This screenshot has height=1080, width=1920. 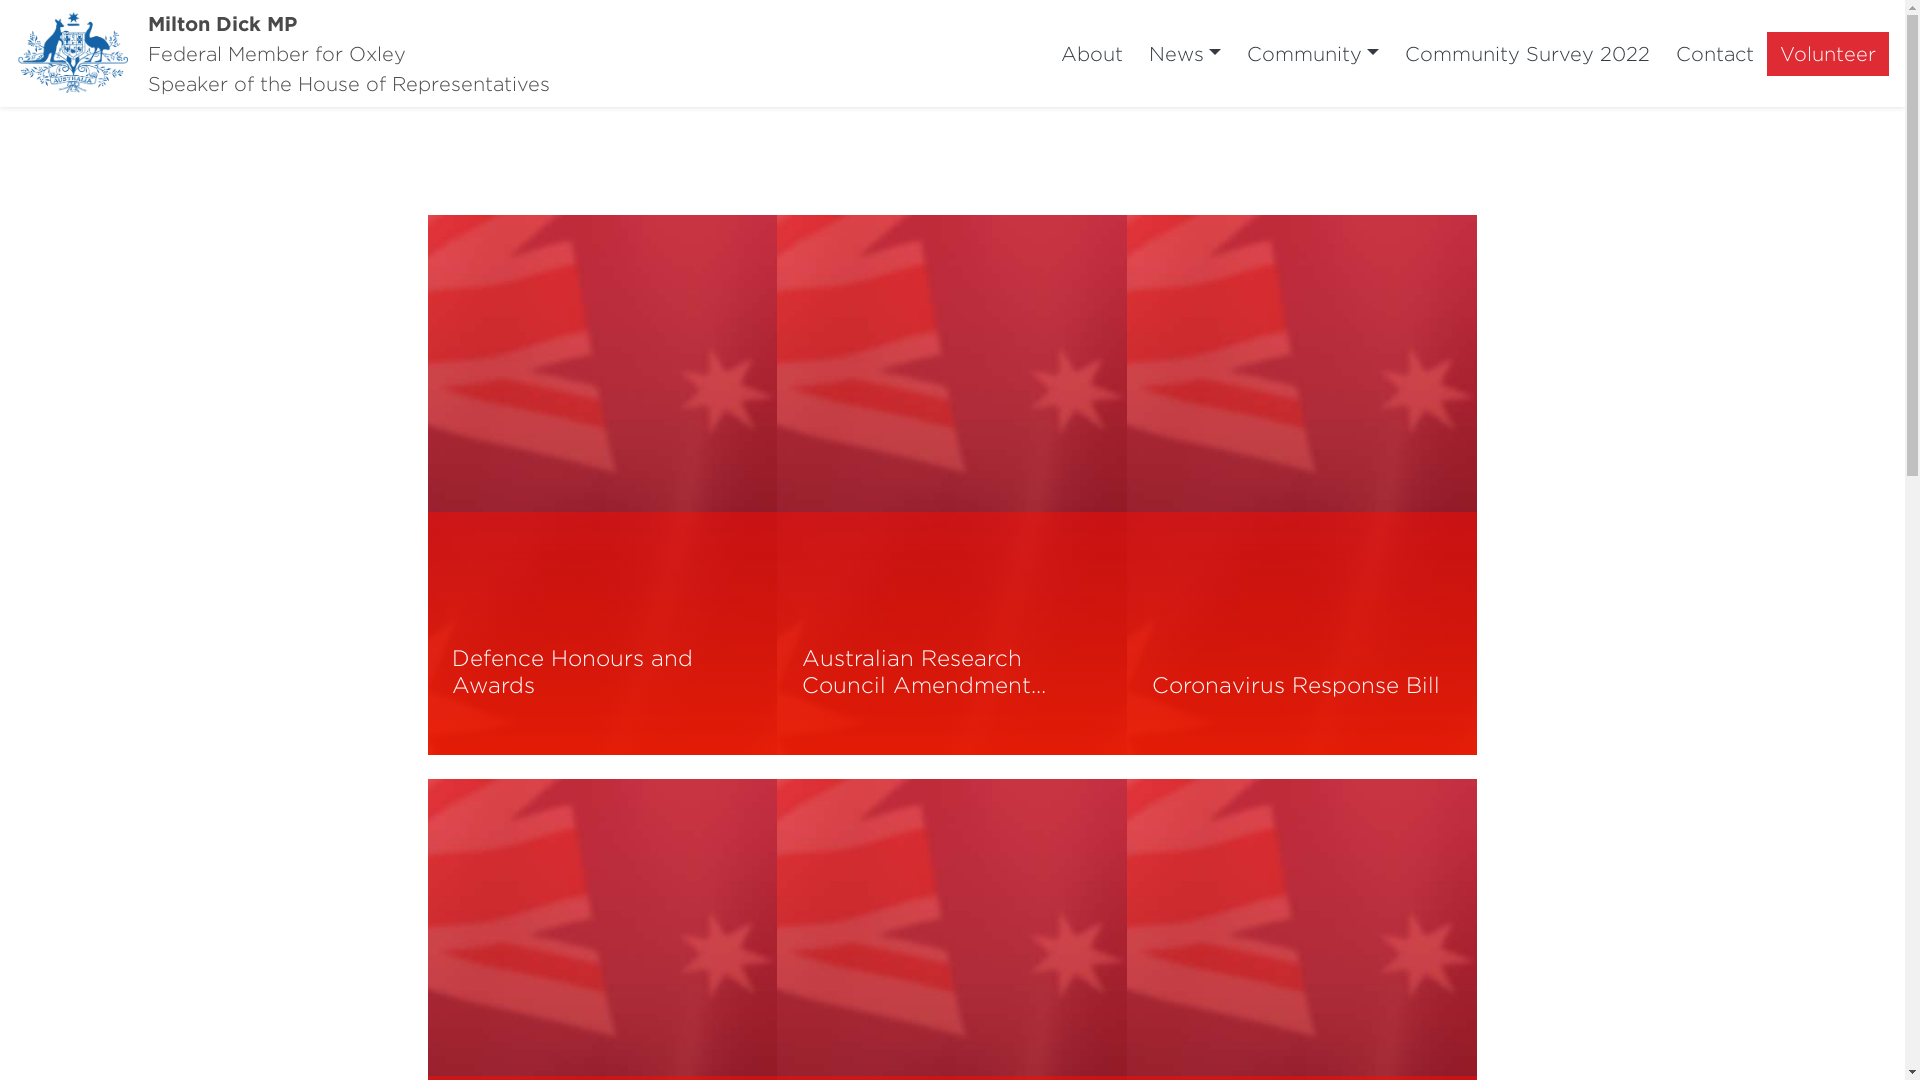 What do you see at coordinates (1092, 54) in the screenshot?
I see `About` at bounding box center [1092, 54].